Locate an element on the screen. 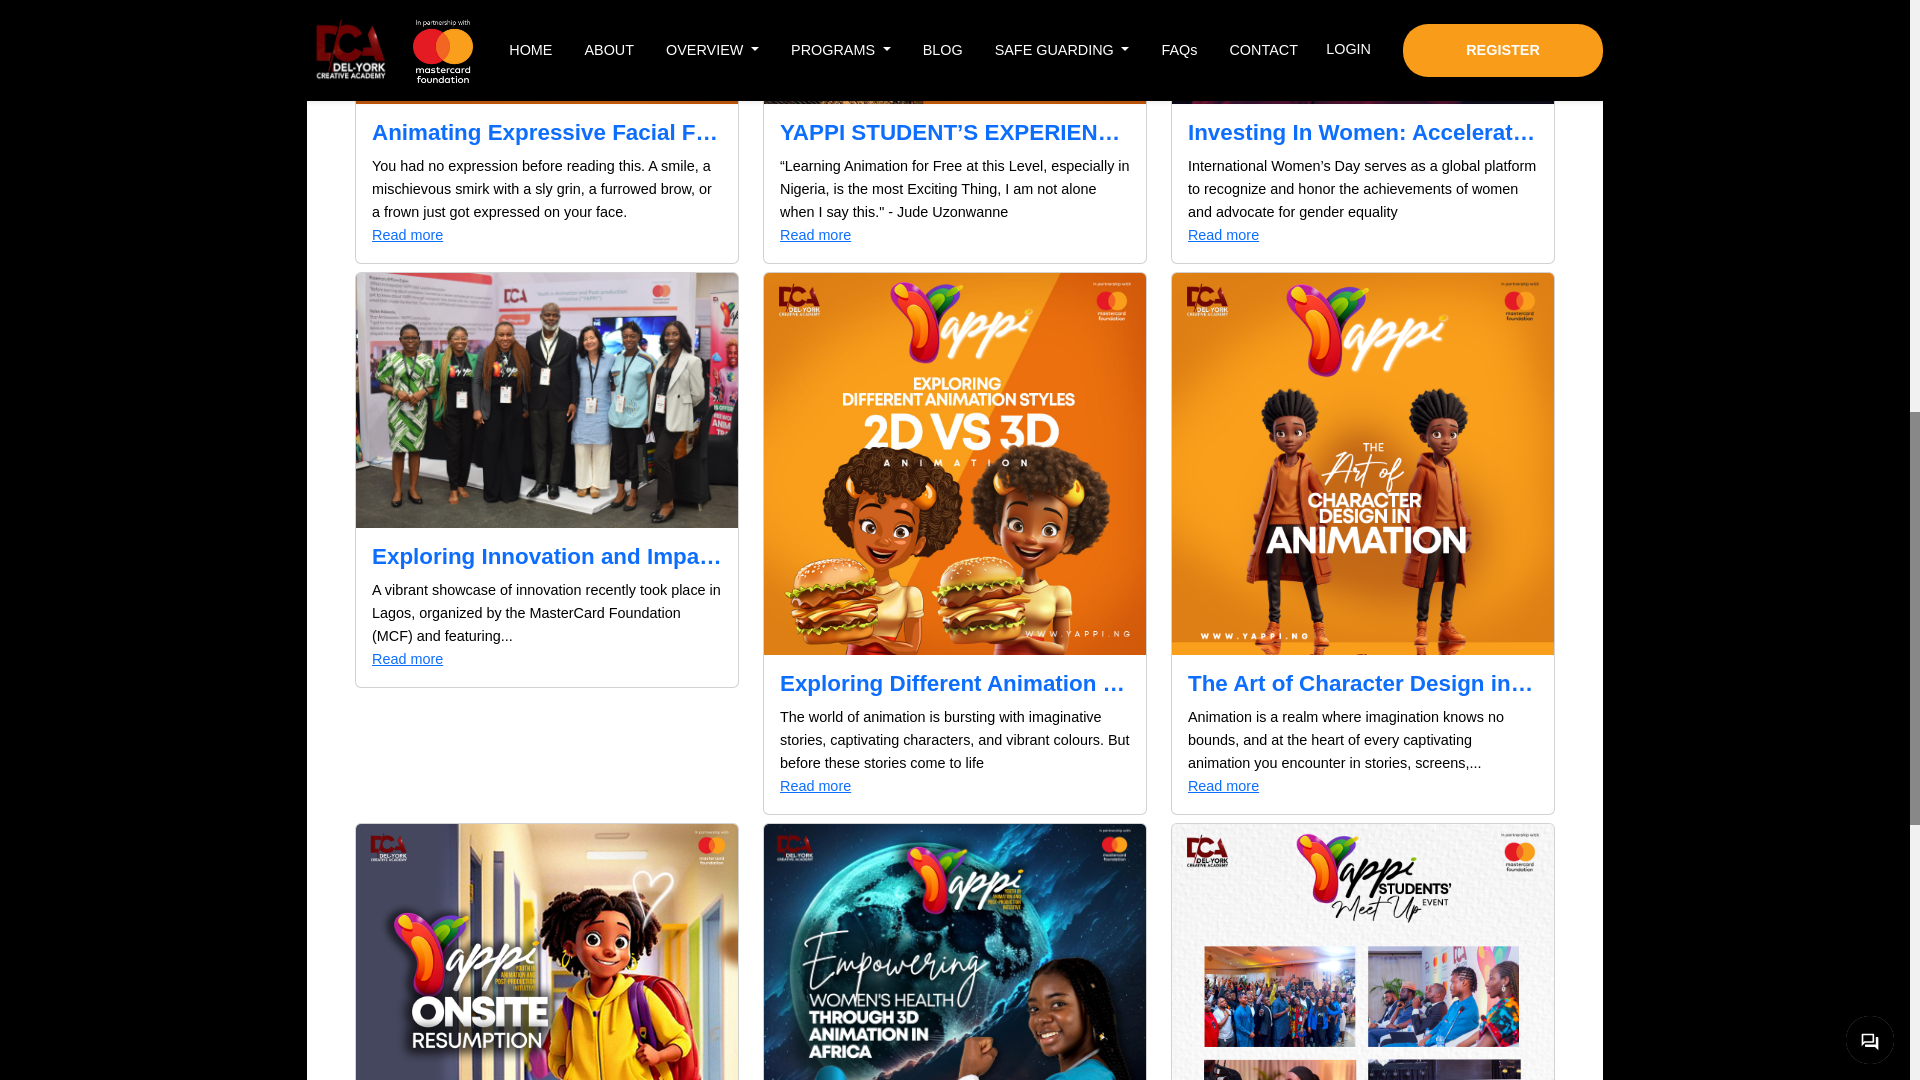 The width and height of the screenshot is (1920, 1080). Read more is located at coordinates (954, 235).